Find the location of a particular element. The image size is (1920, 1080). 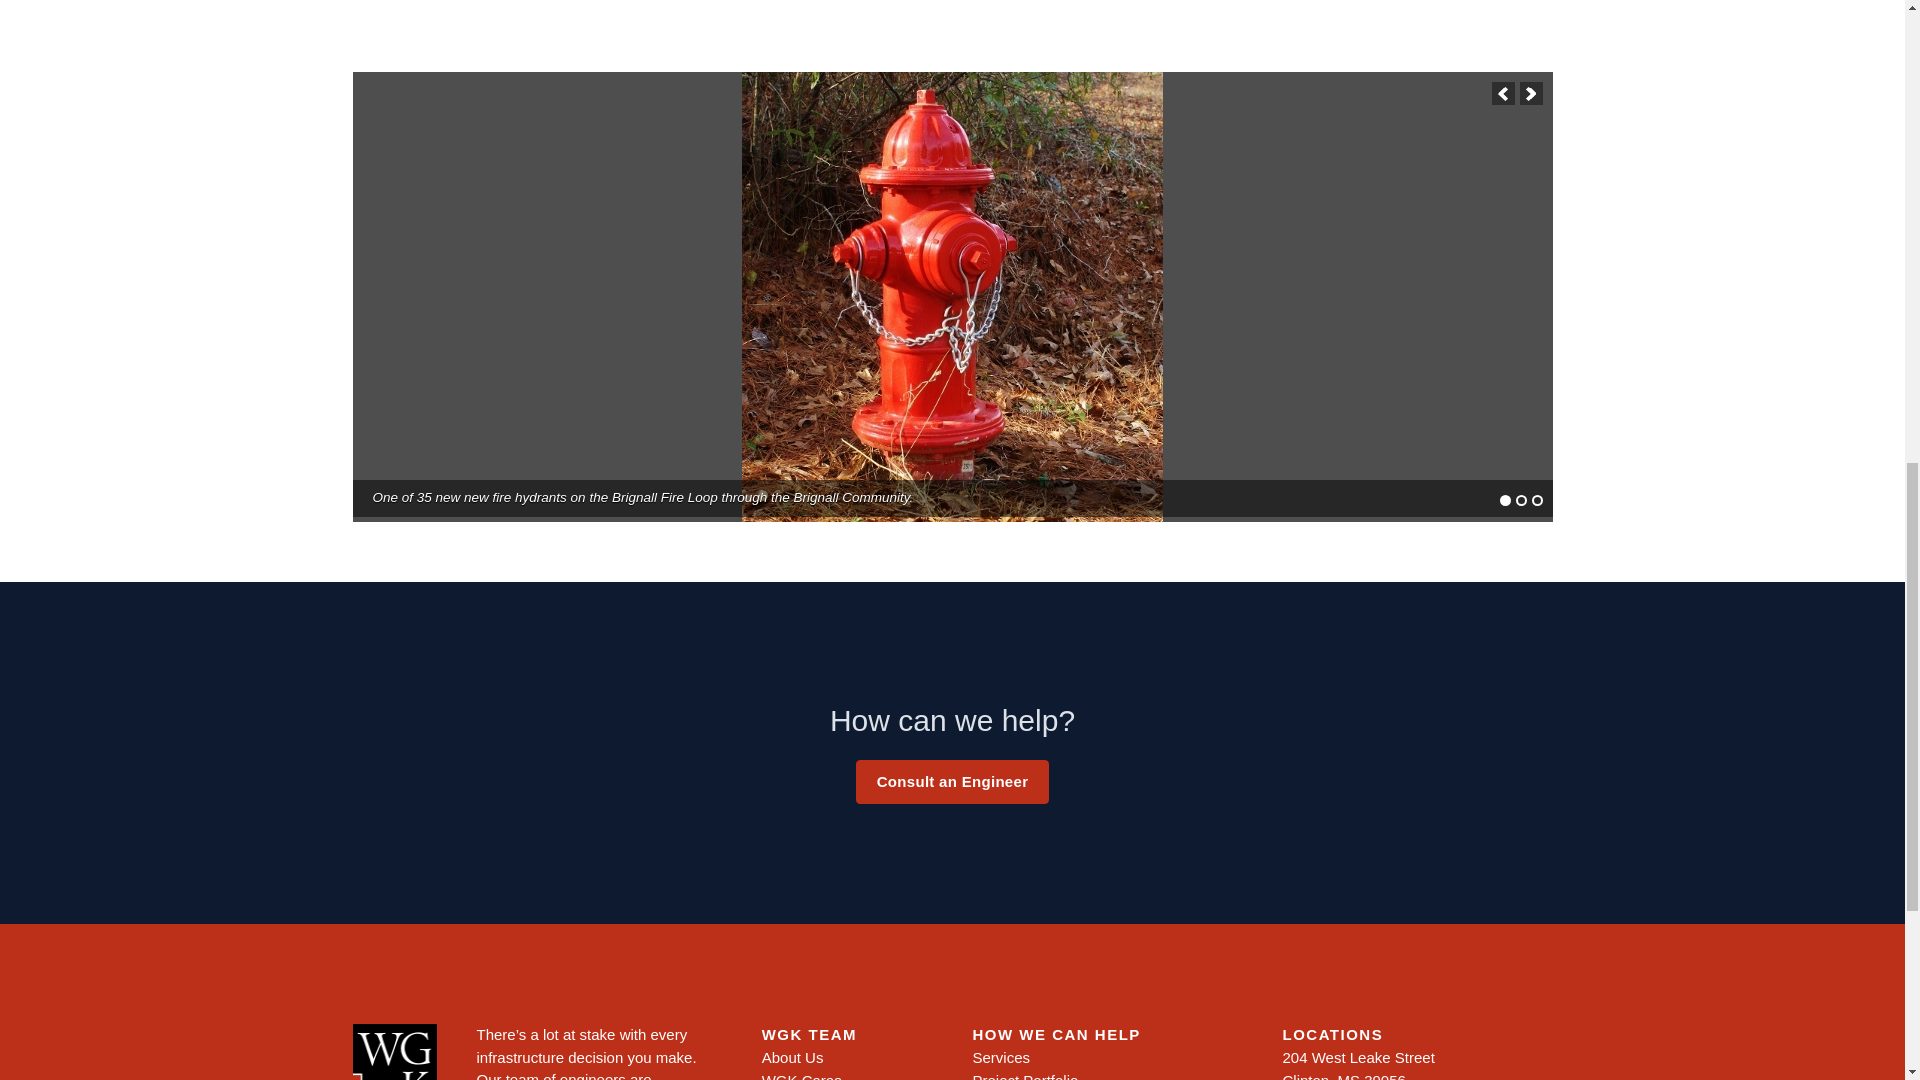

Consult an Engineer is located at coordinates (953, 782).